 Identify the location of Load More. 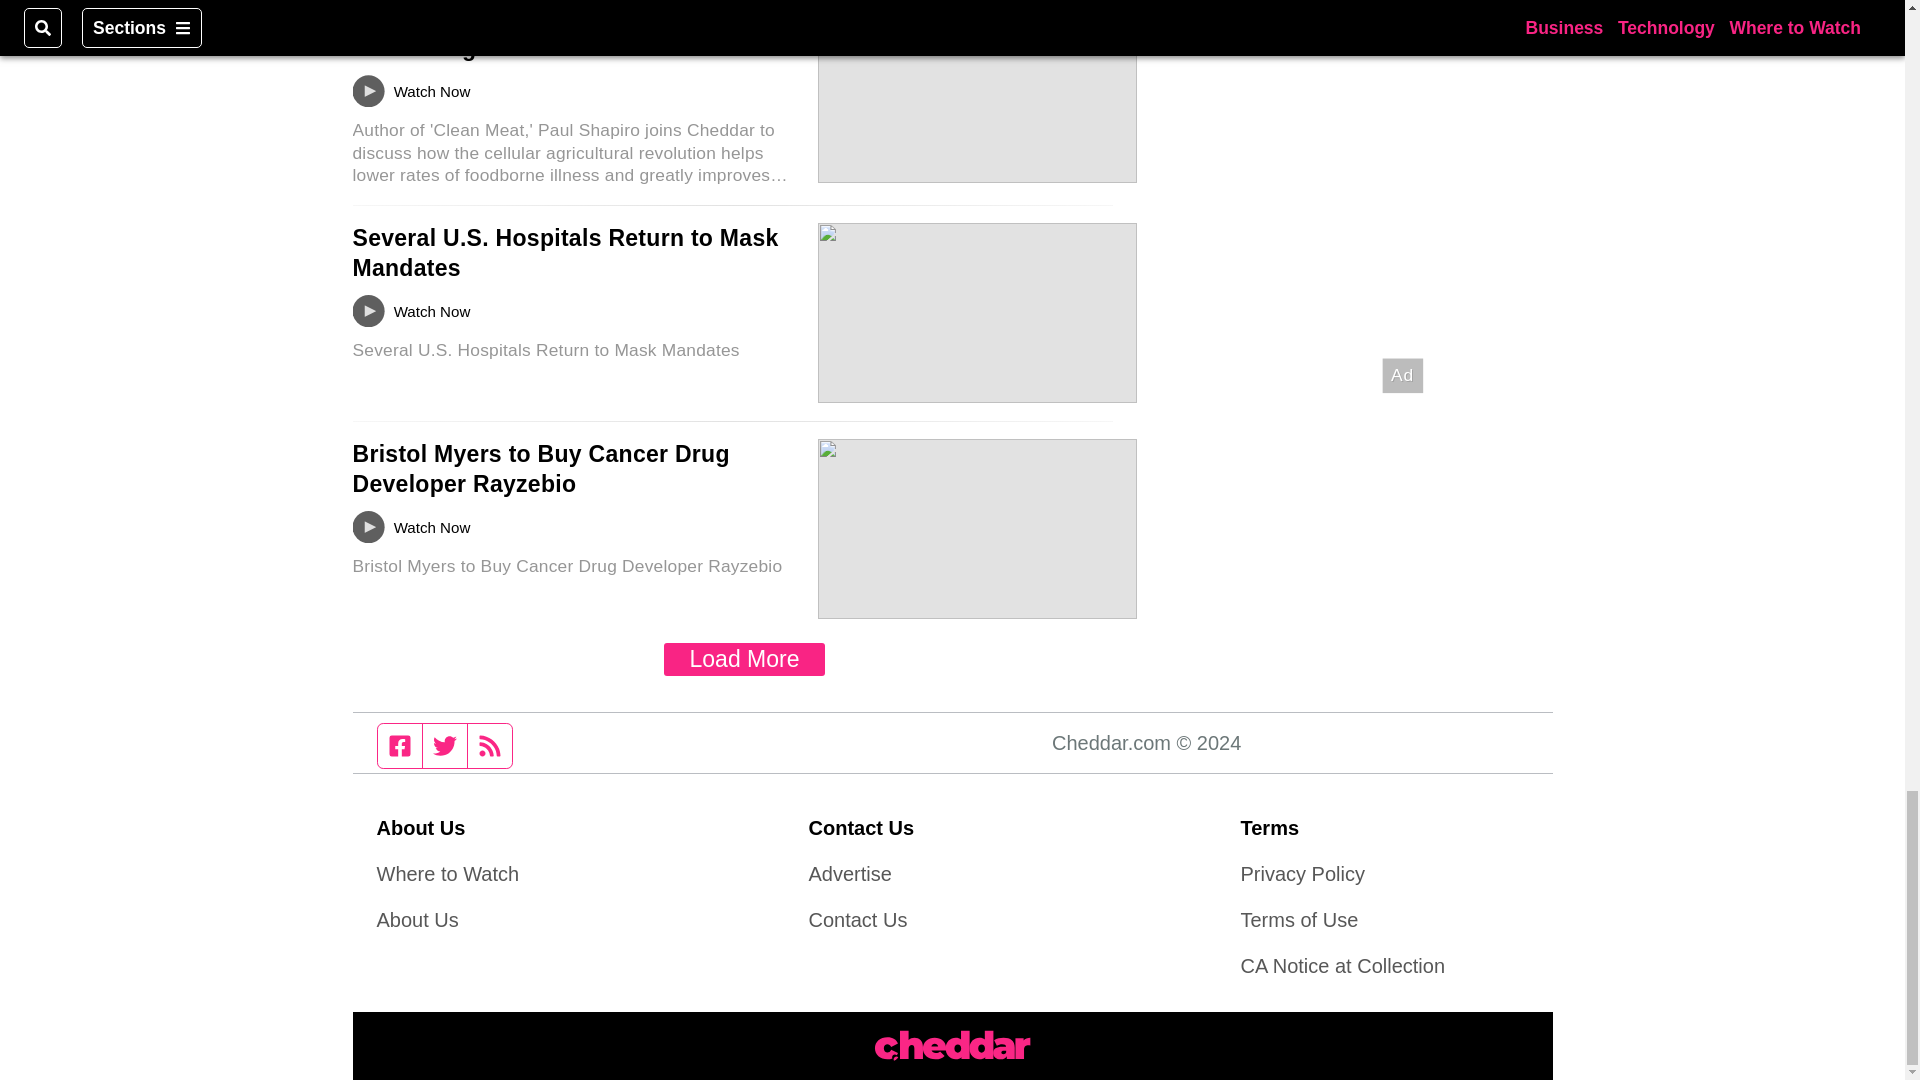
(744, 659).